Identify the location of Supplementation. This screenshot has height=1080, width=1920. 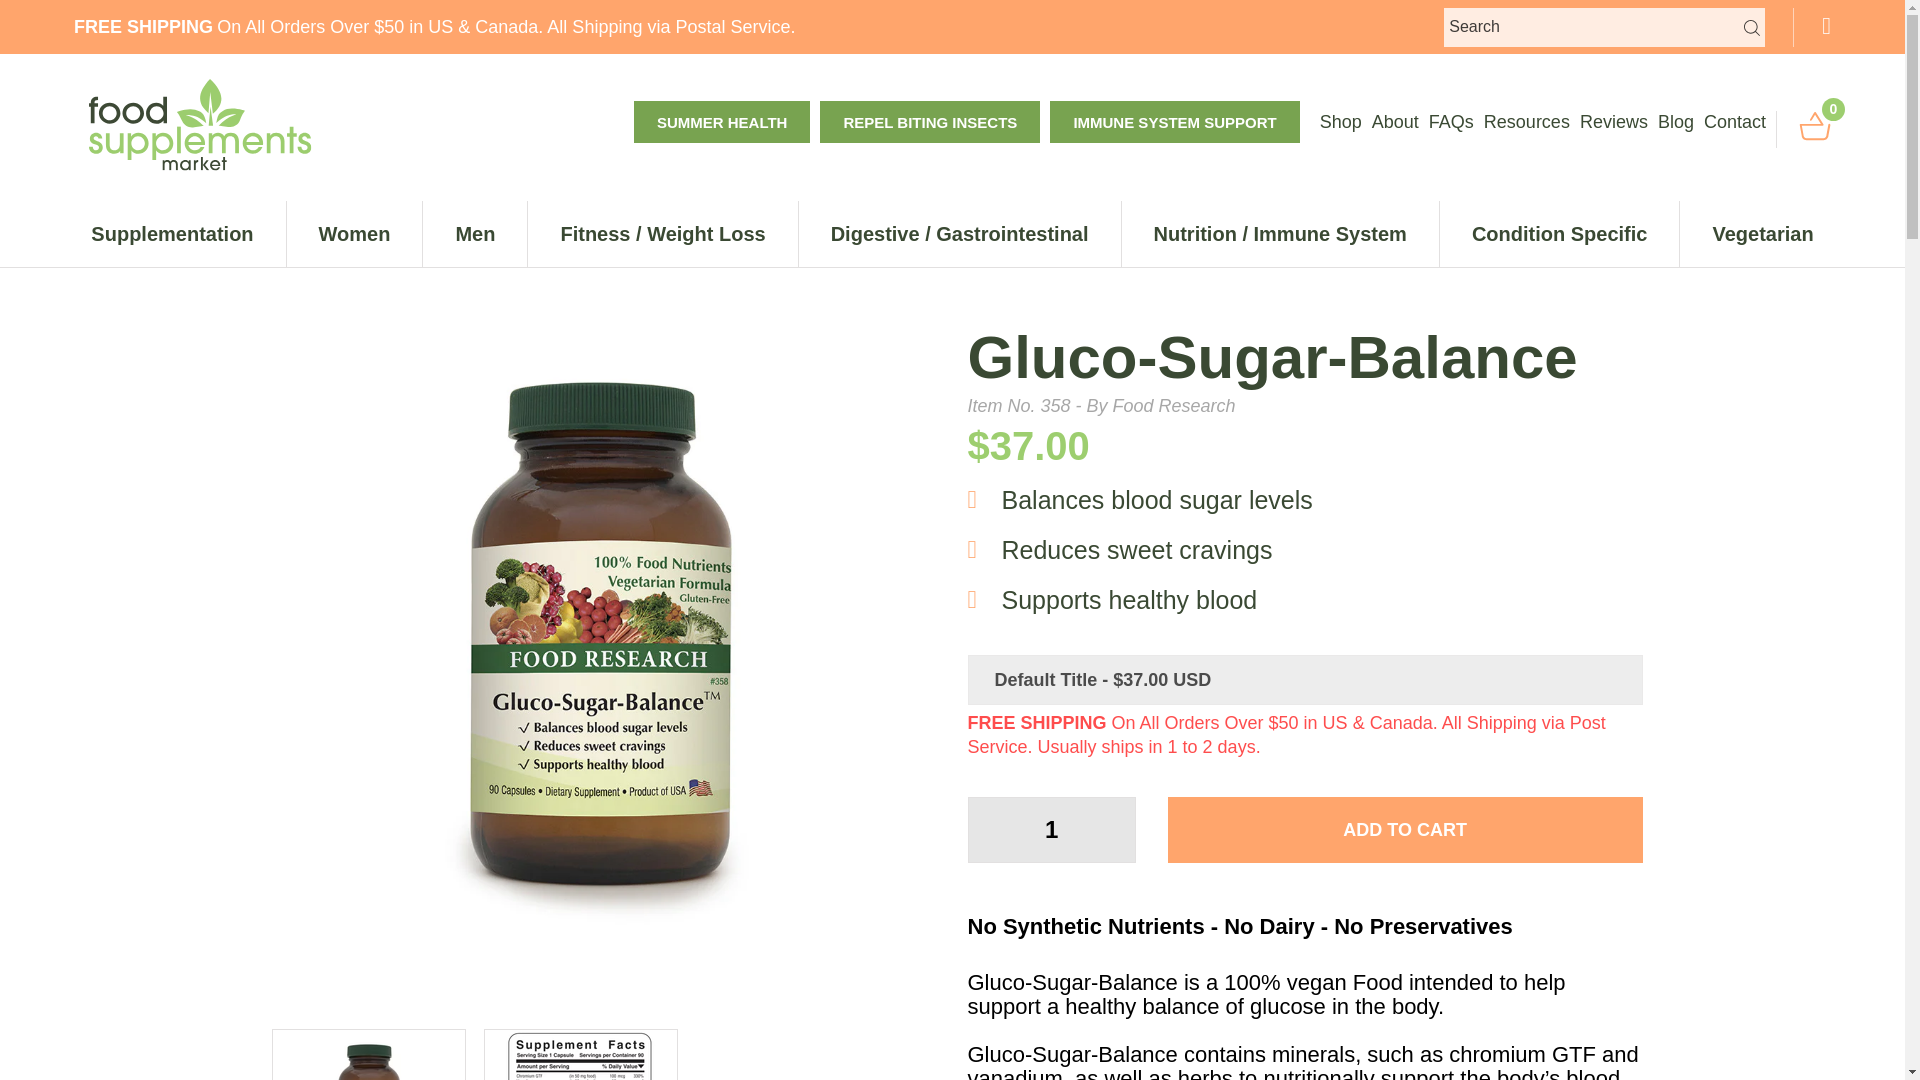
(181, 234).